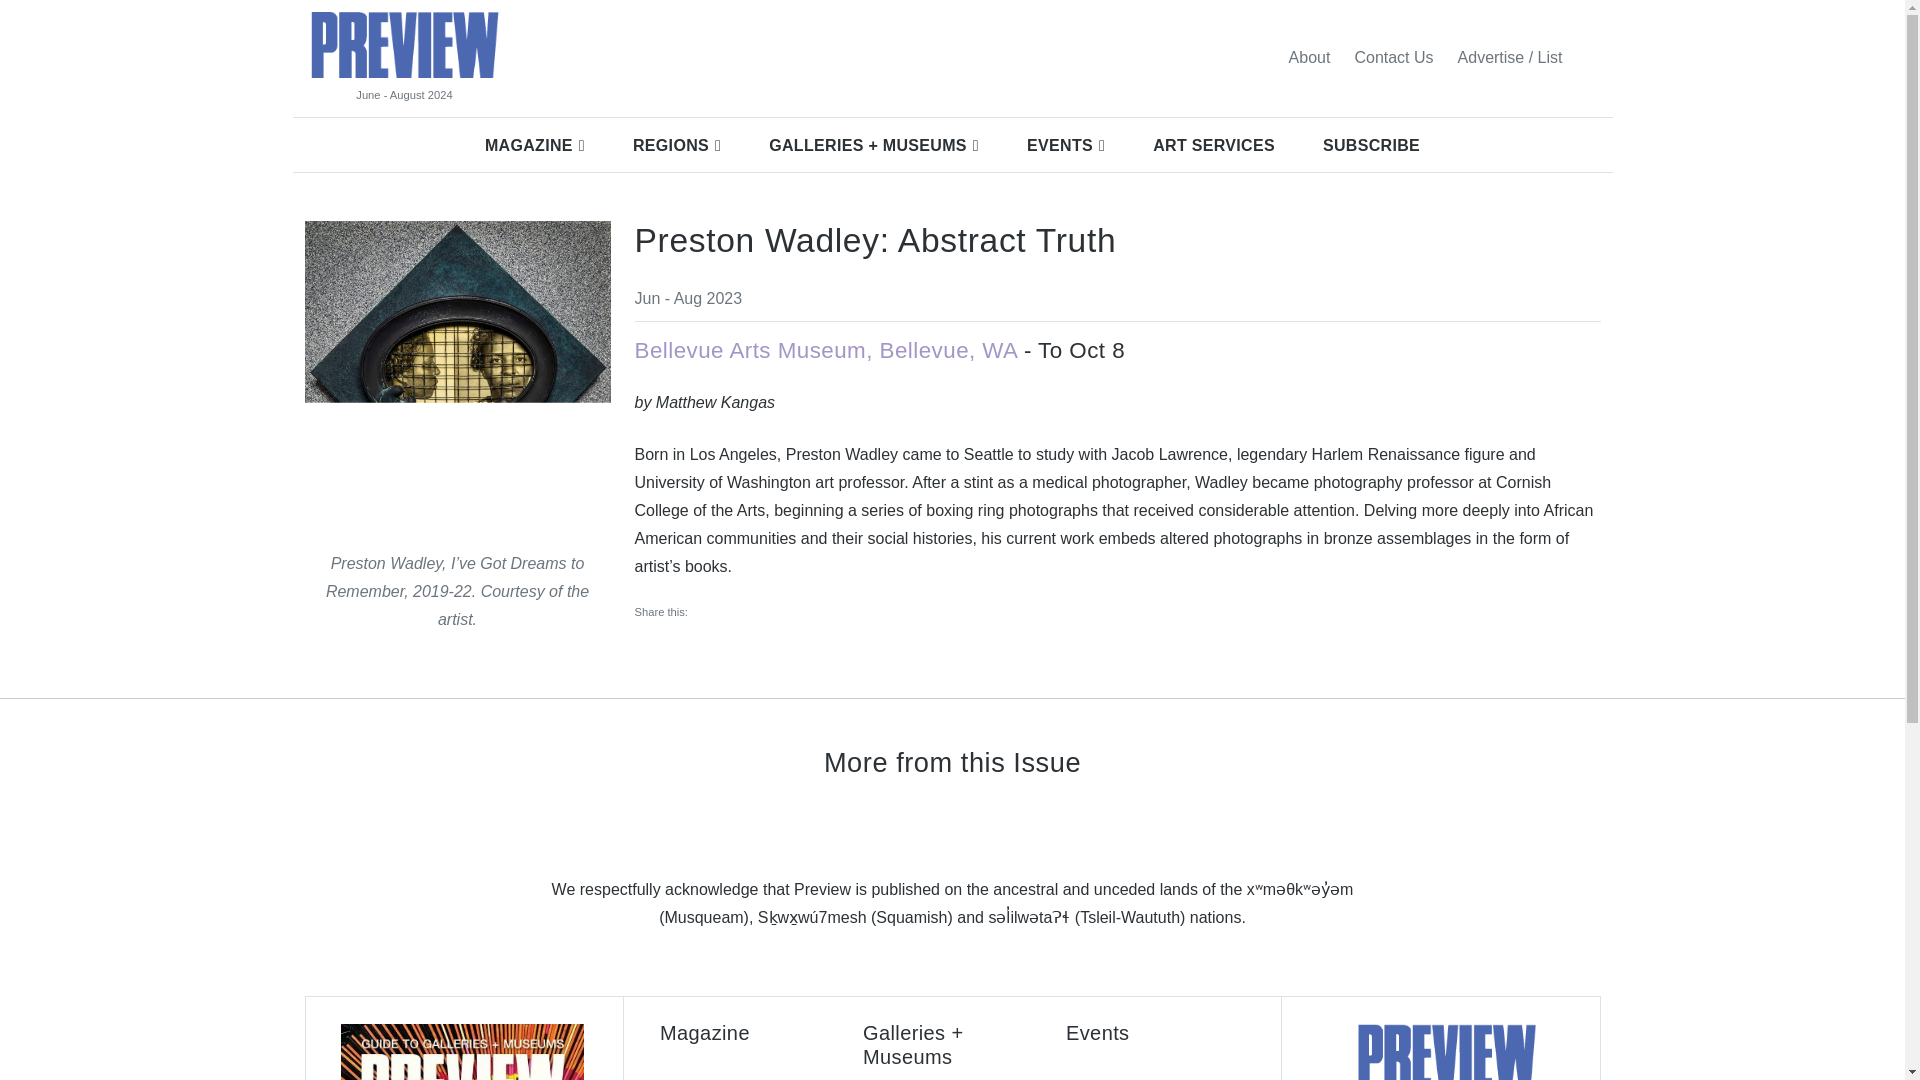 The image size is (1920, 1080). Describe the element at coordinates (1065, 145) in the screenshot. I see `EVENTS` at that location.